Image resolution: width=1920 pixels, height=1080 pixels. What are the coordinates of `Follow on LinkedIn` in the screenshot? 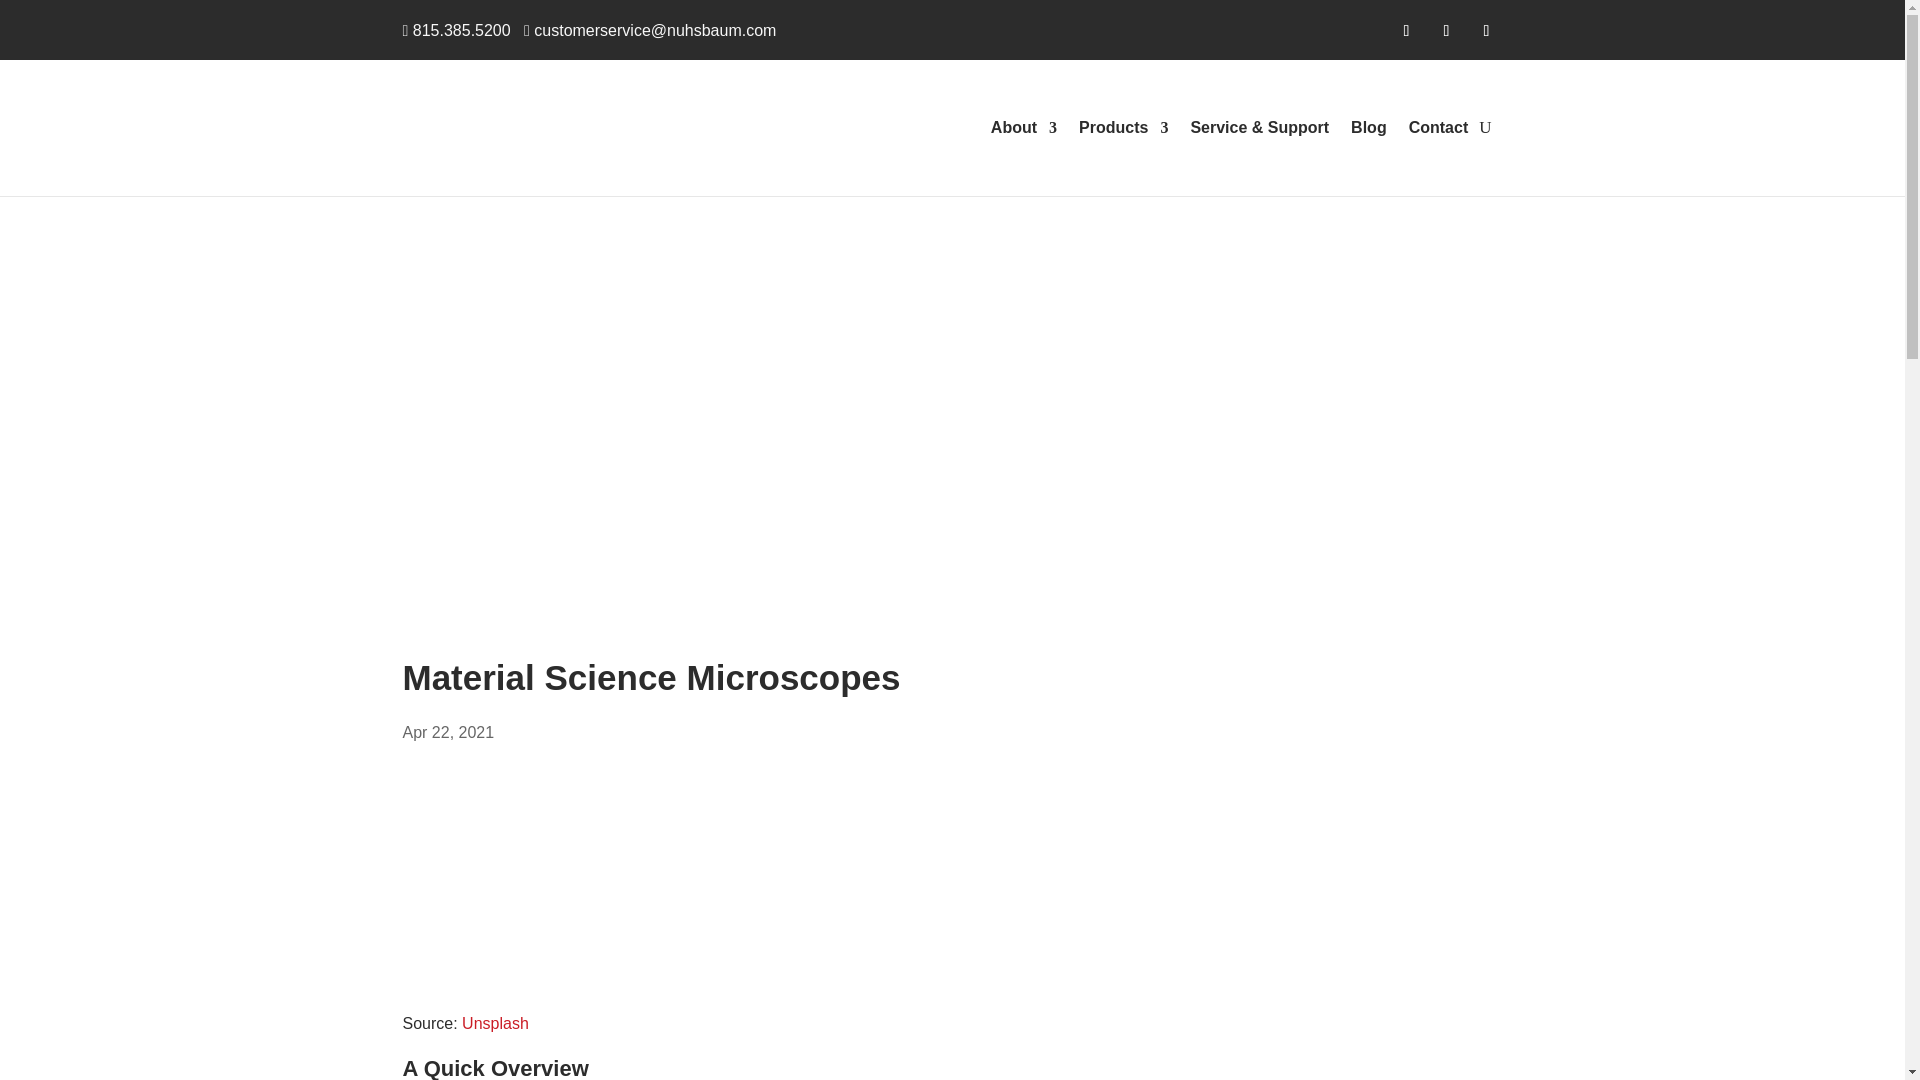 It's located at (1486, 31).